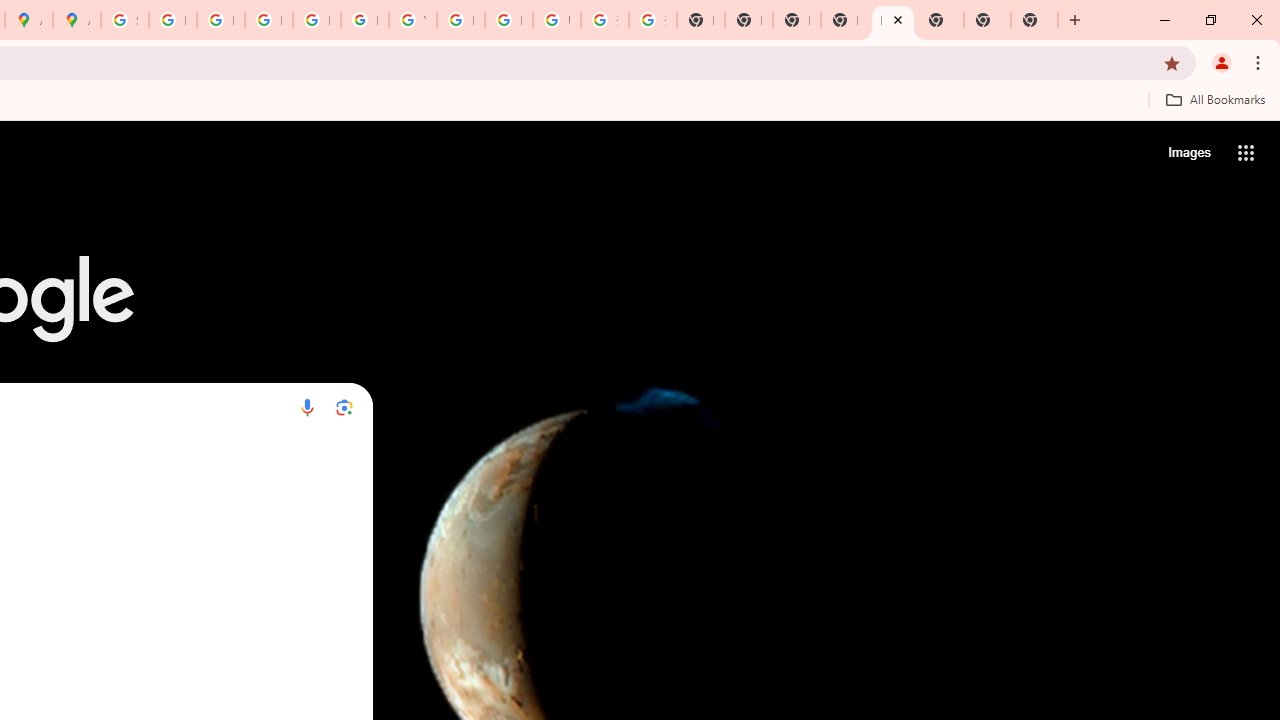  What do you see at coordinates (460, 20) in the screenshot?
I see `Browse Chrome as a guest - Computer - Google Chrome Help` at bounding box center [460, 20].